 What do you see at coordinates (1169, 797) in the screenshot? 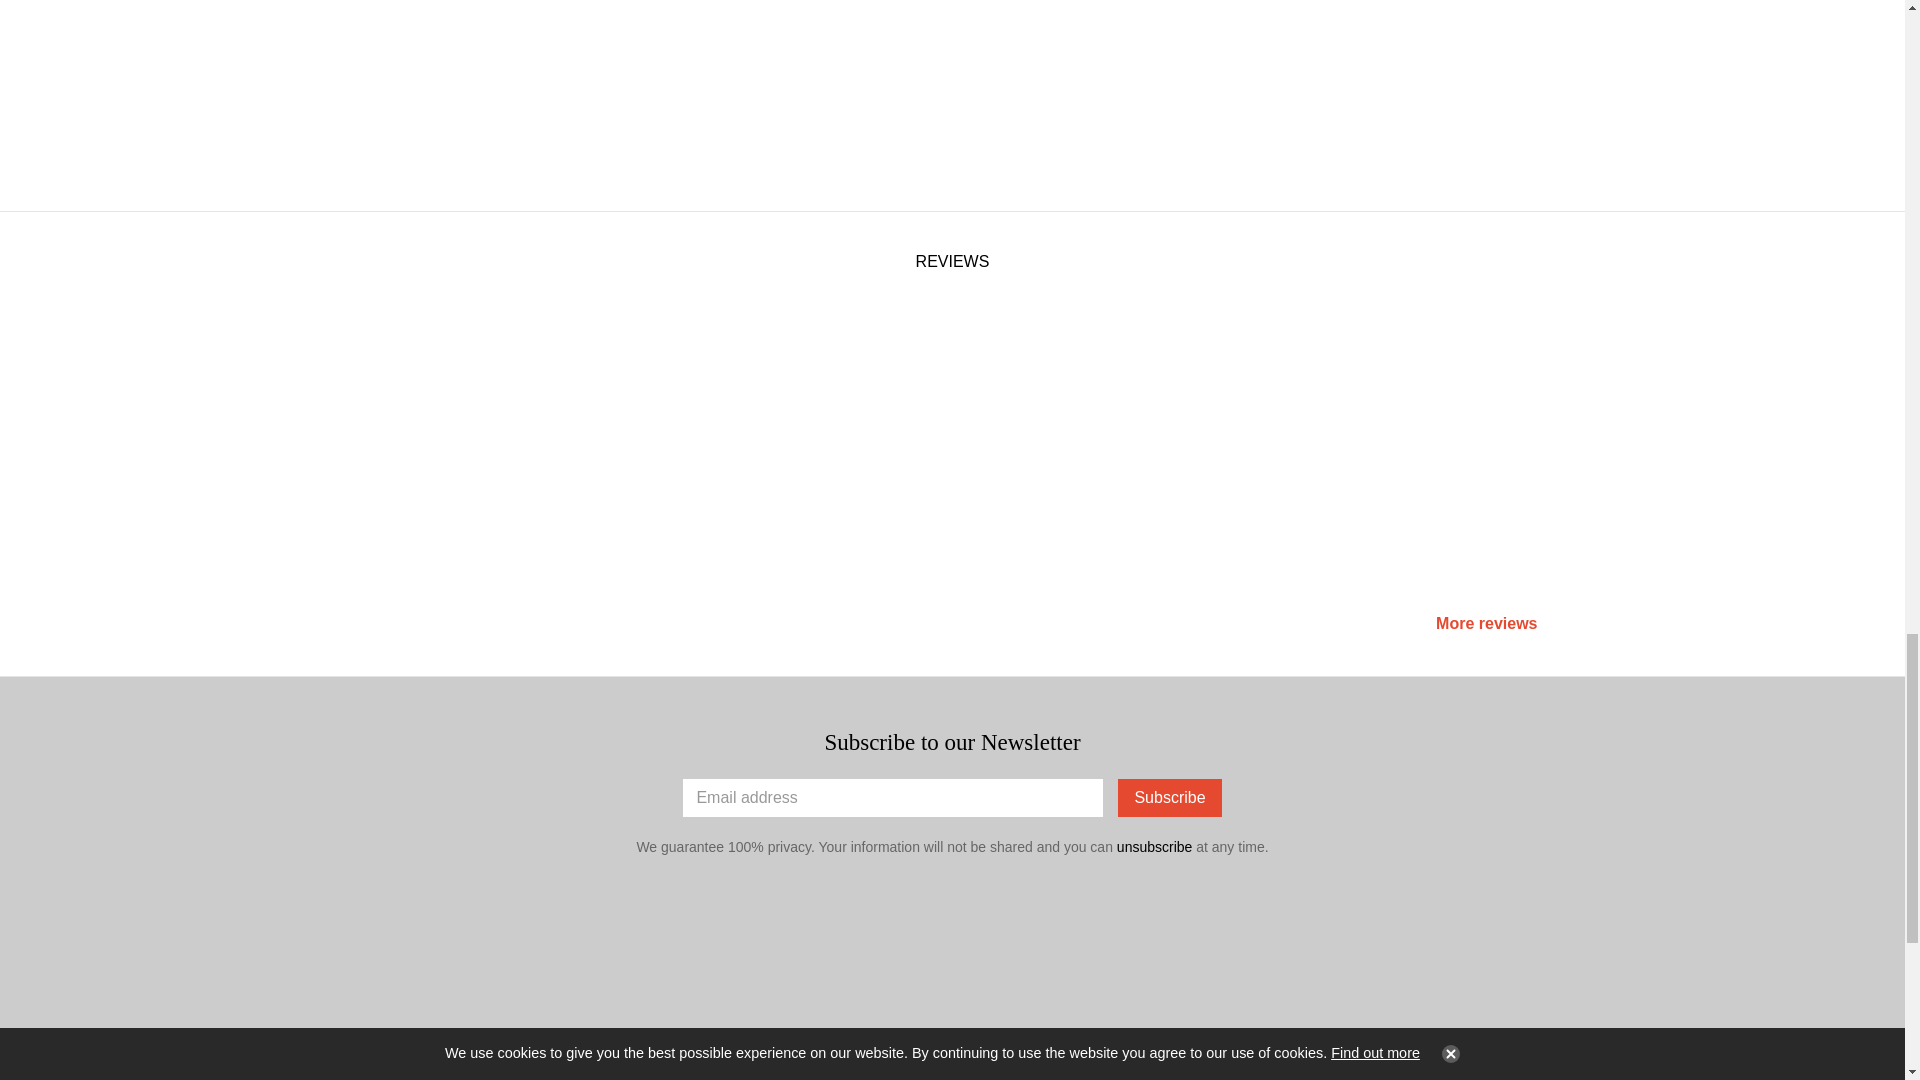
I see `Subscribe` at bounding box center [1169, 797].